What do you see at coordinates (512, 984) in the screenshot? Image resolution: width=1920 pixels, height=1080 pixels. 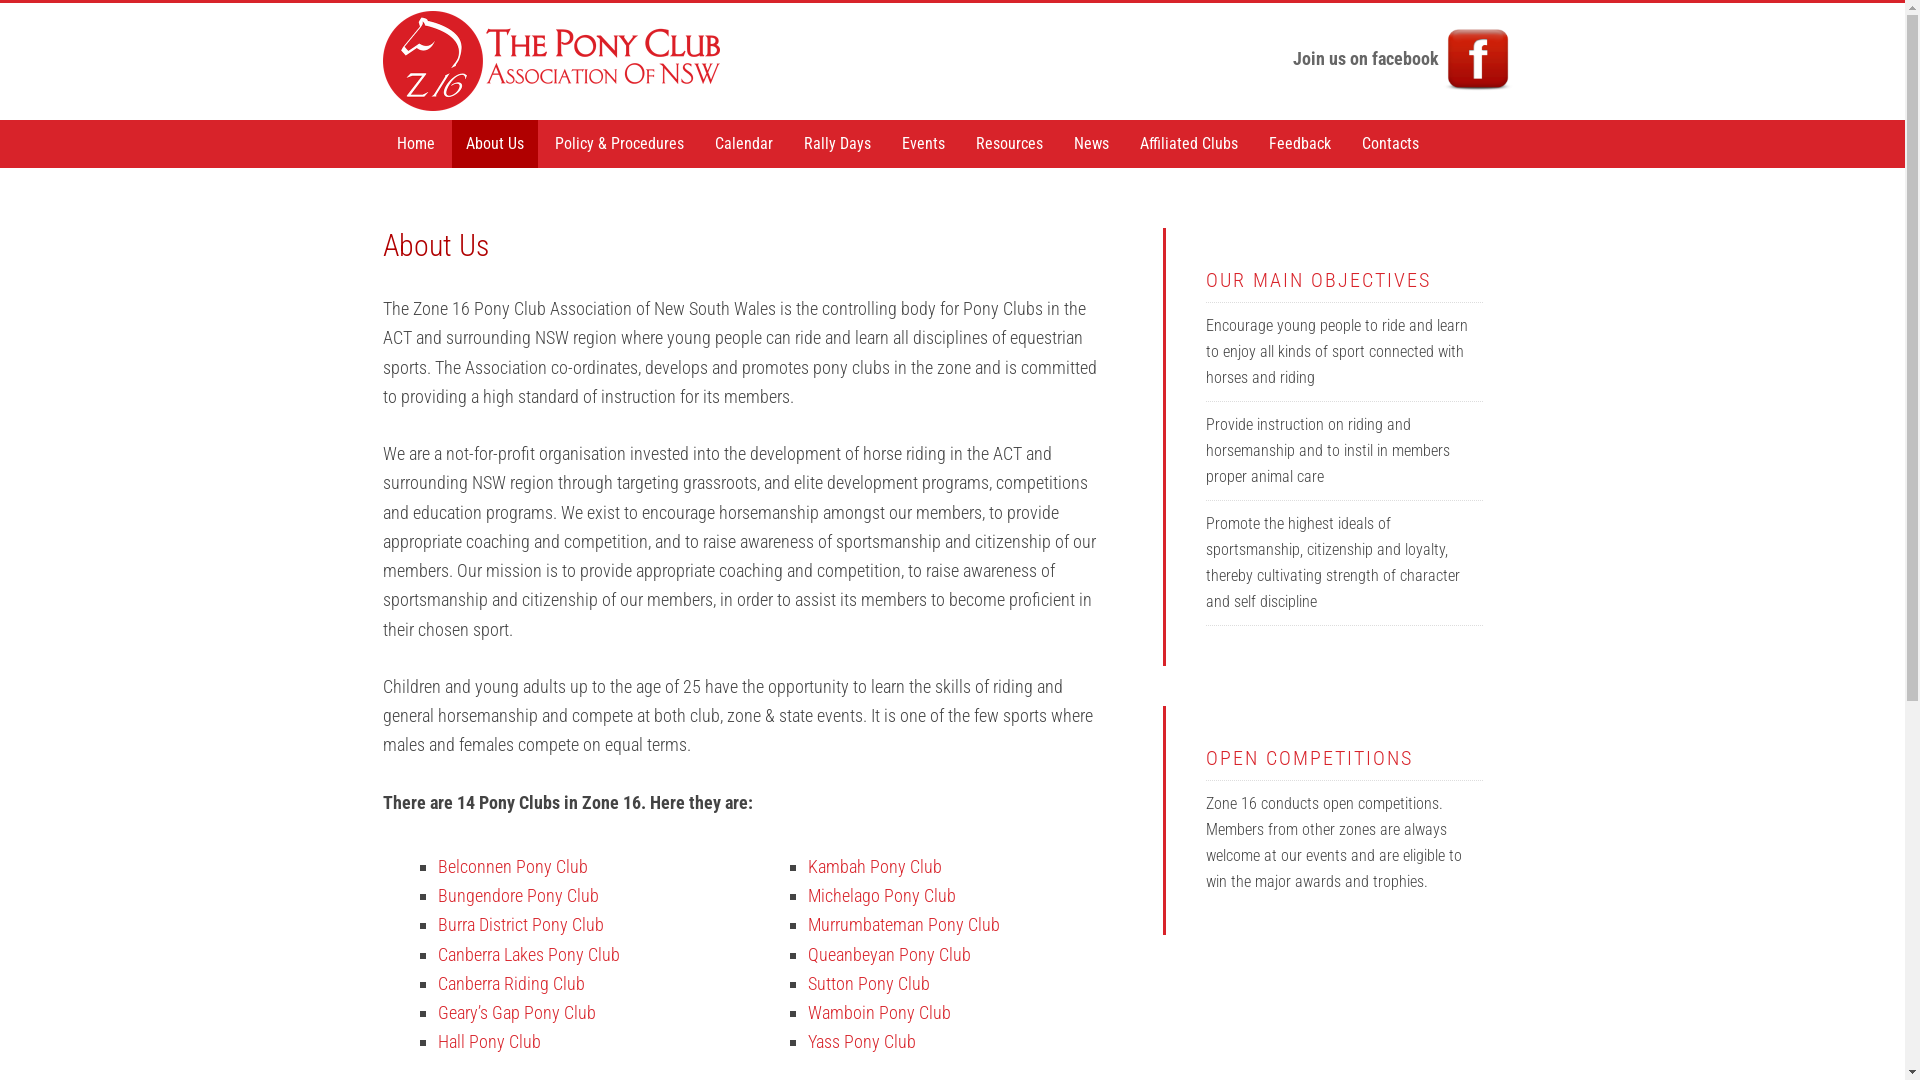 I see `Canberra Riding Club` at bounding box center [512, 984].